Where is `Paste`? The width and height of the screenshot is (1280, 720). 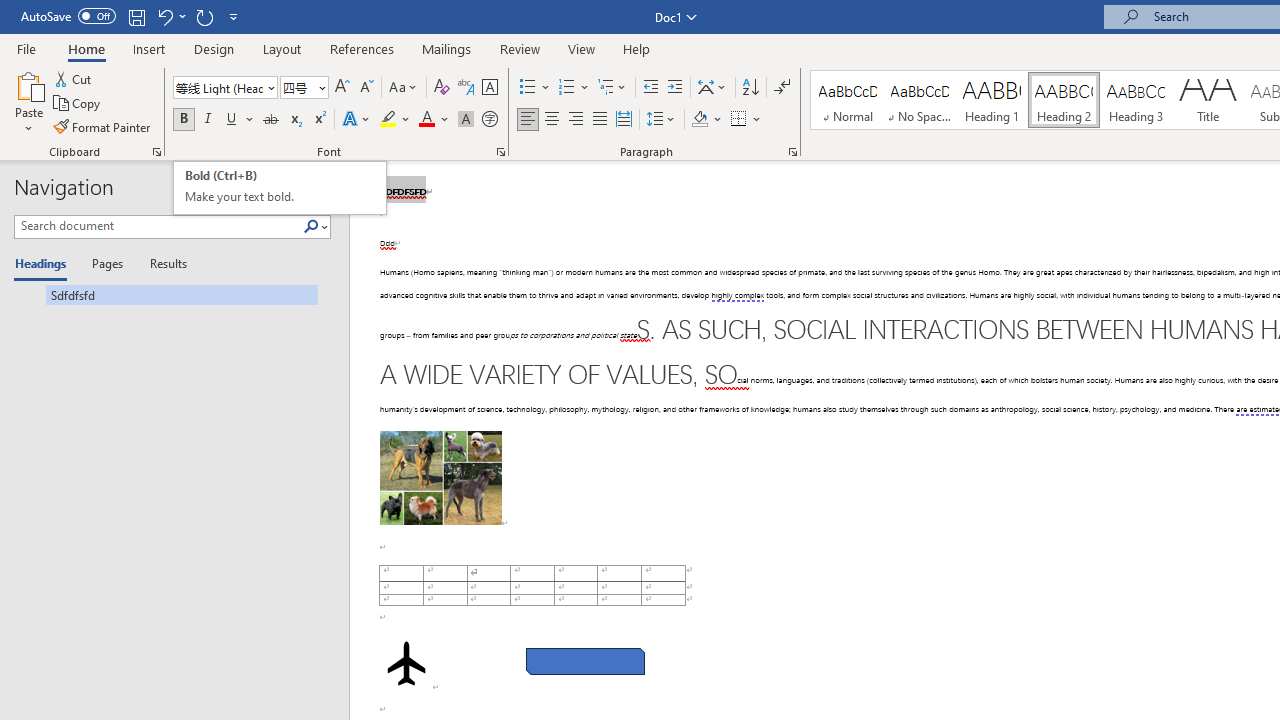 Paste is located at coordinates (28, 102).